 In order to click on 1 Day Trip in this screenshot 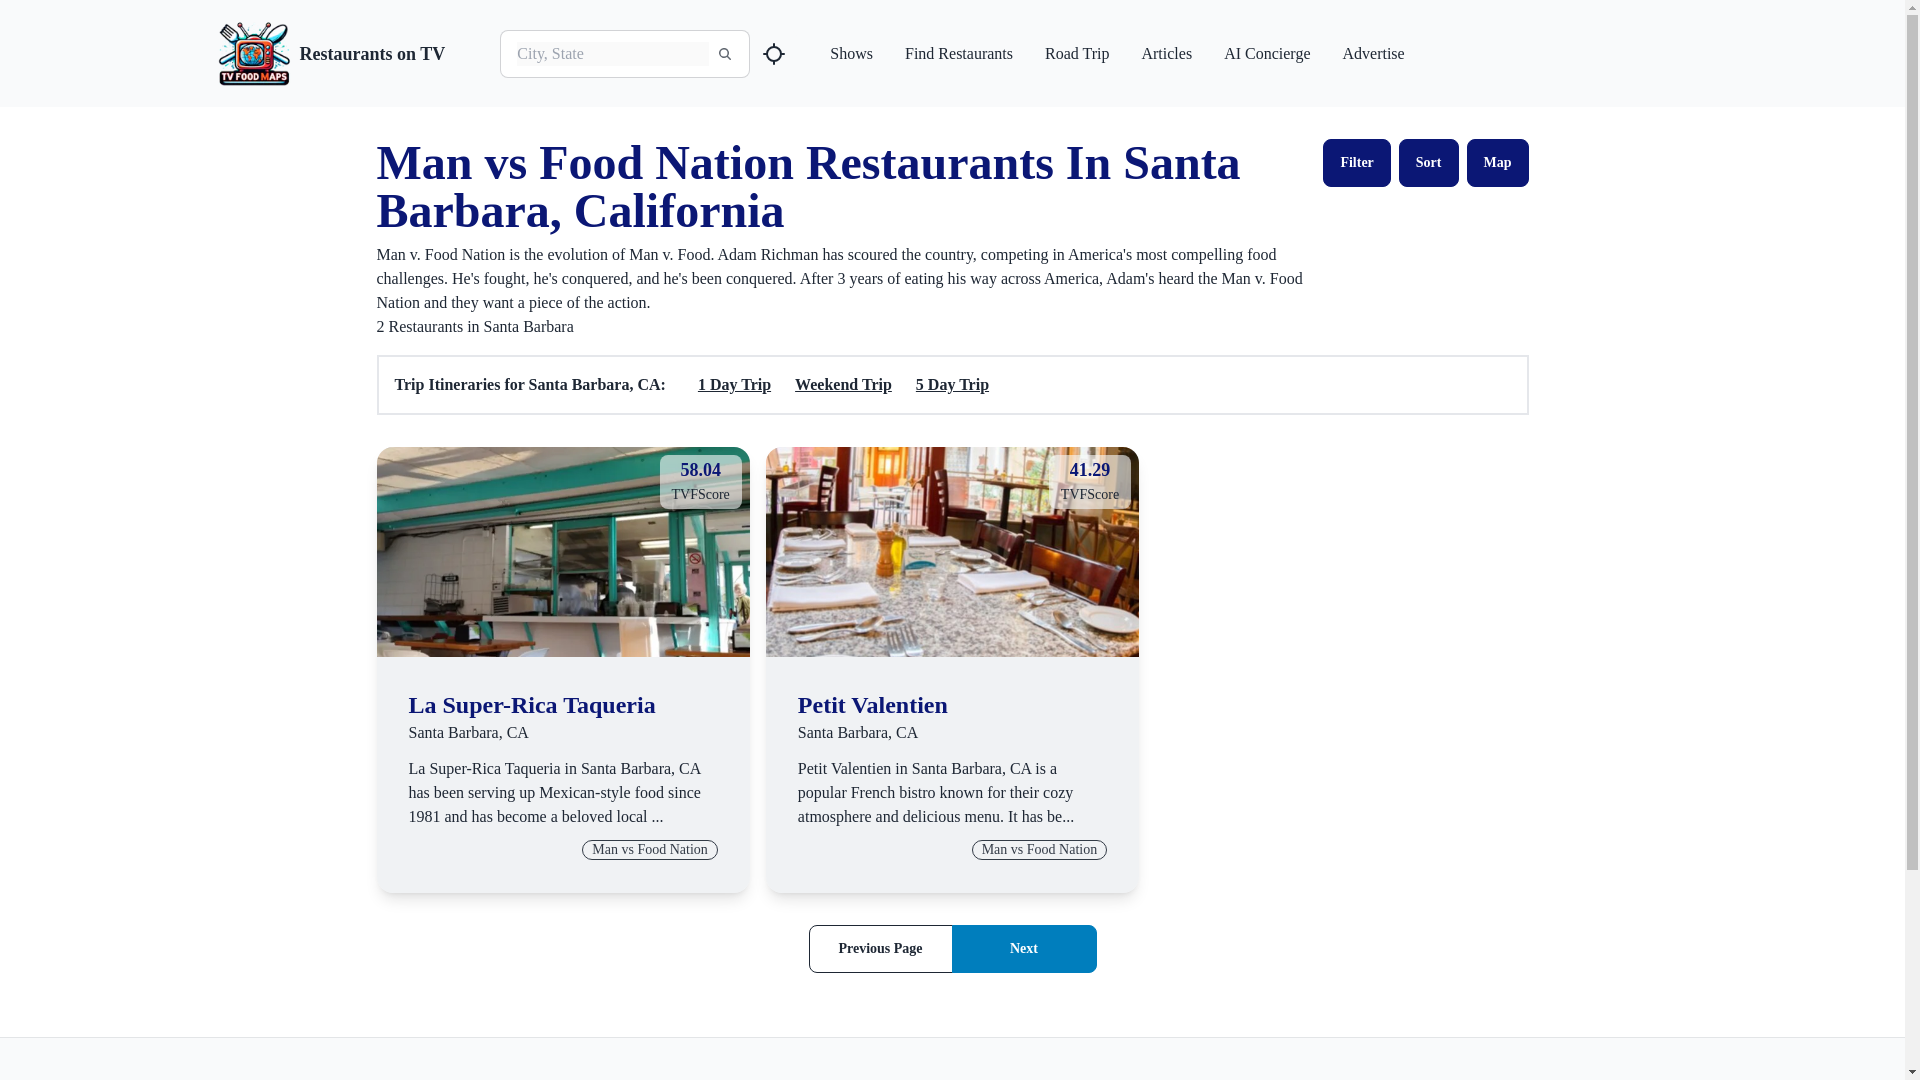, I will do `click(650, 850)`.